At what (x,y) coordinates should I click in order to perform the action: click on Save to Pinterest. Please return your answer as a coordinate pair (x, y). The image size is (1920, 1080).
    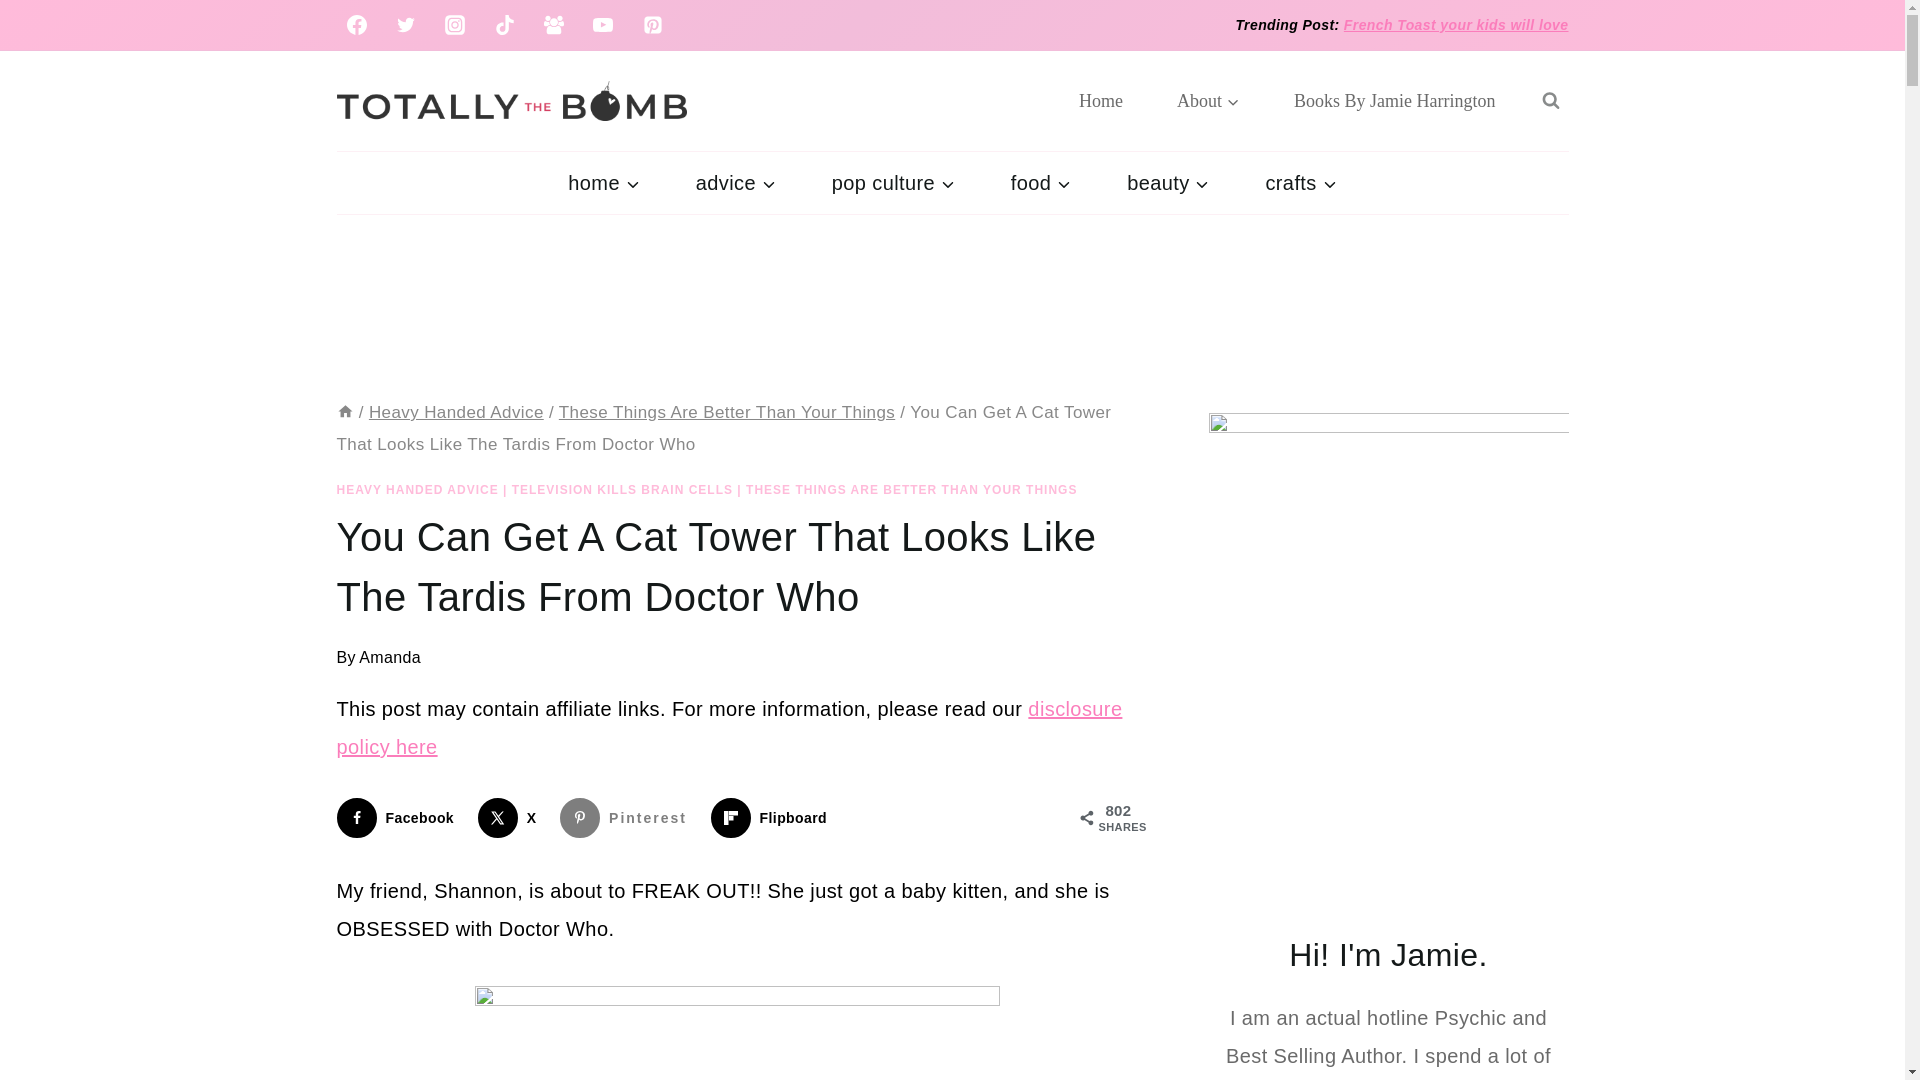
    Looking at the image, I should click on (628, 818).